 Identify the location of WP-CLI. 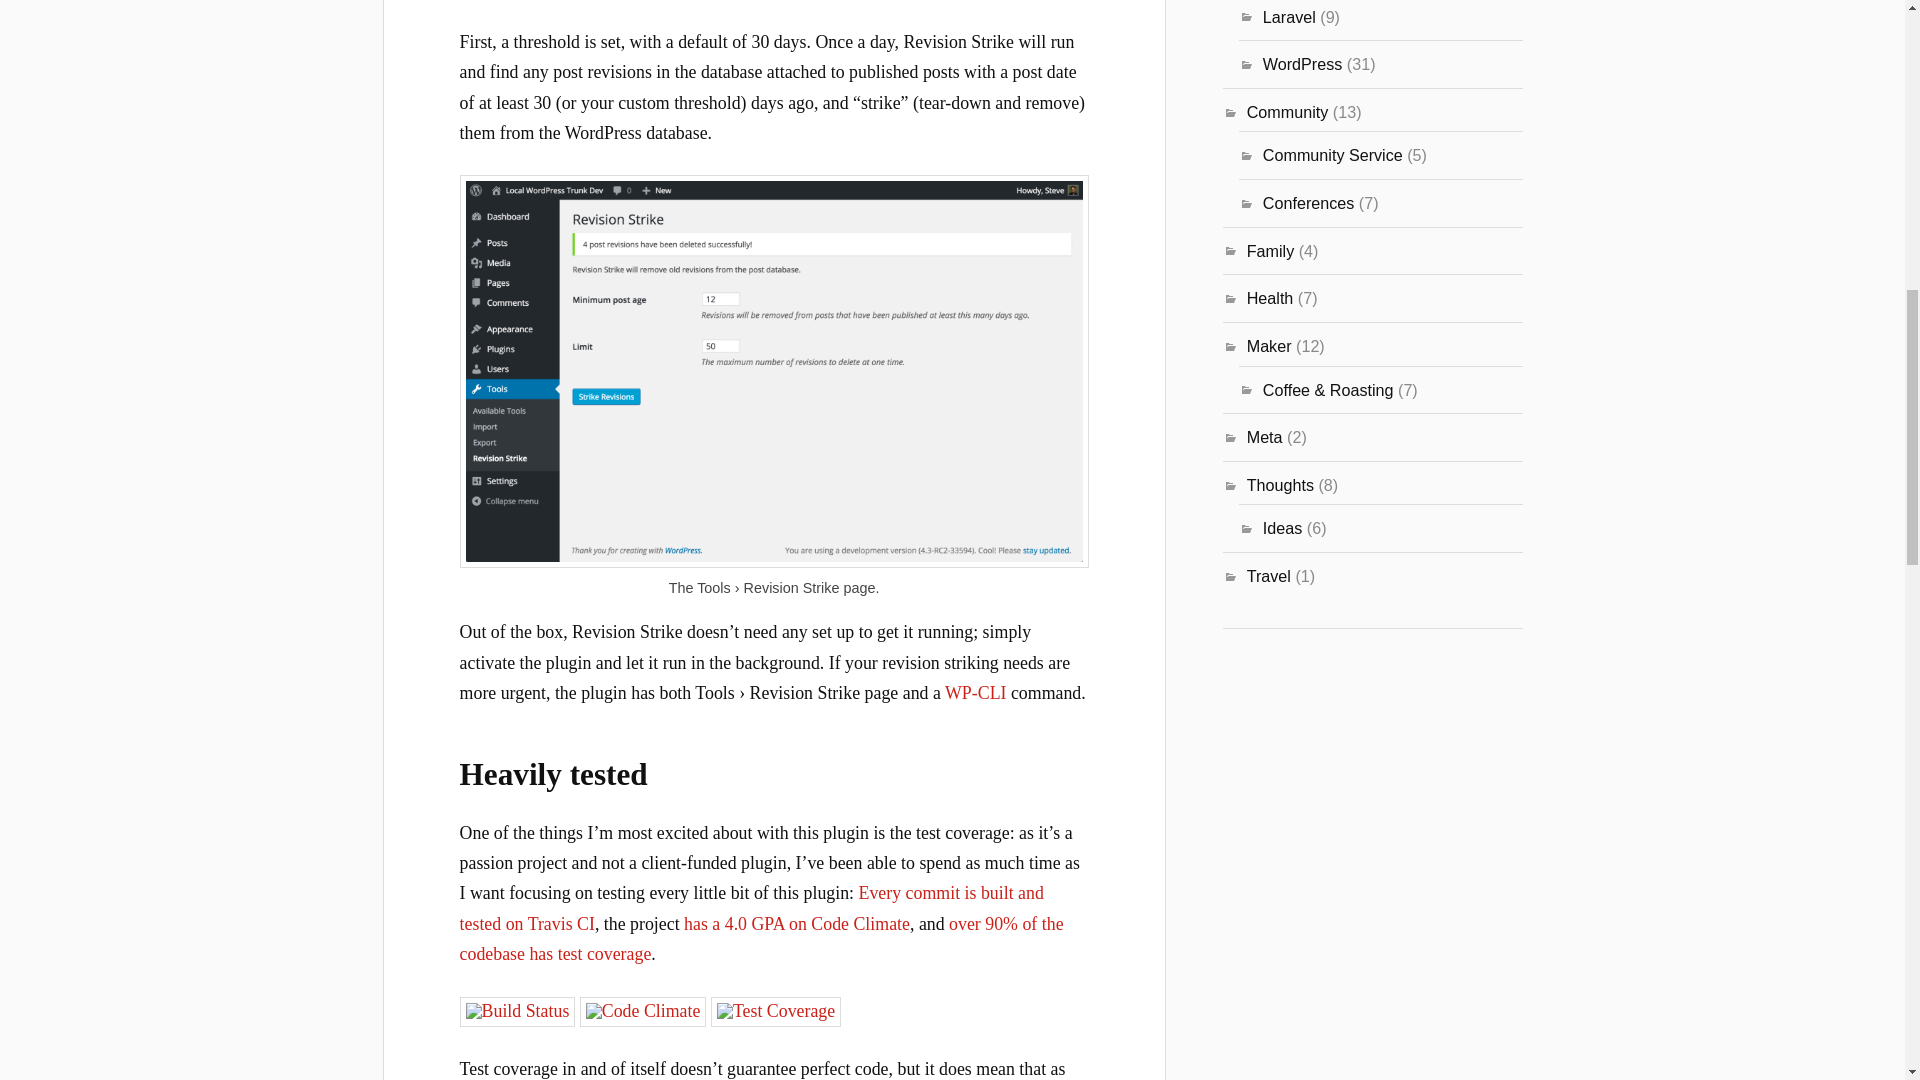
(975, 692).